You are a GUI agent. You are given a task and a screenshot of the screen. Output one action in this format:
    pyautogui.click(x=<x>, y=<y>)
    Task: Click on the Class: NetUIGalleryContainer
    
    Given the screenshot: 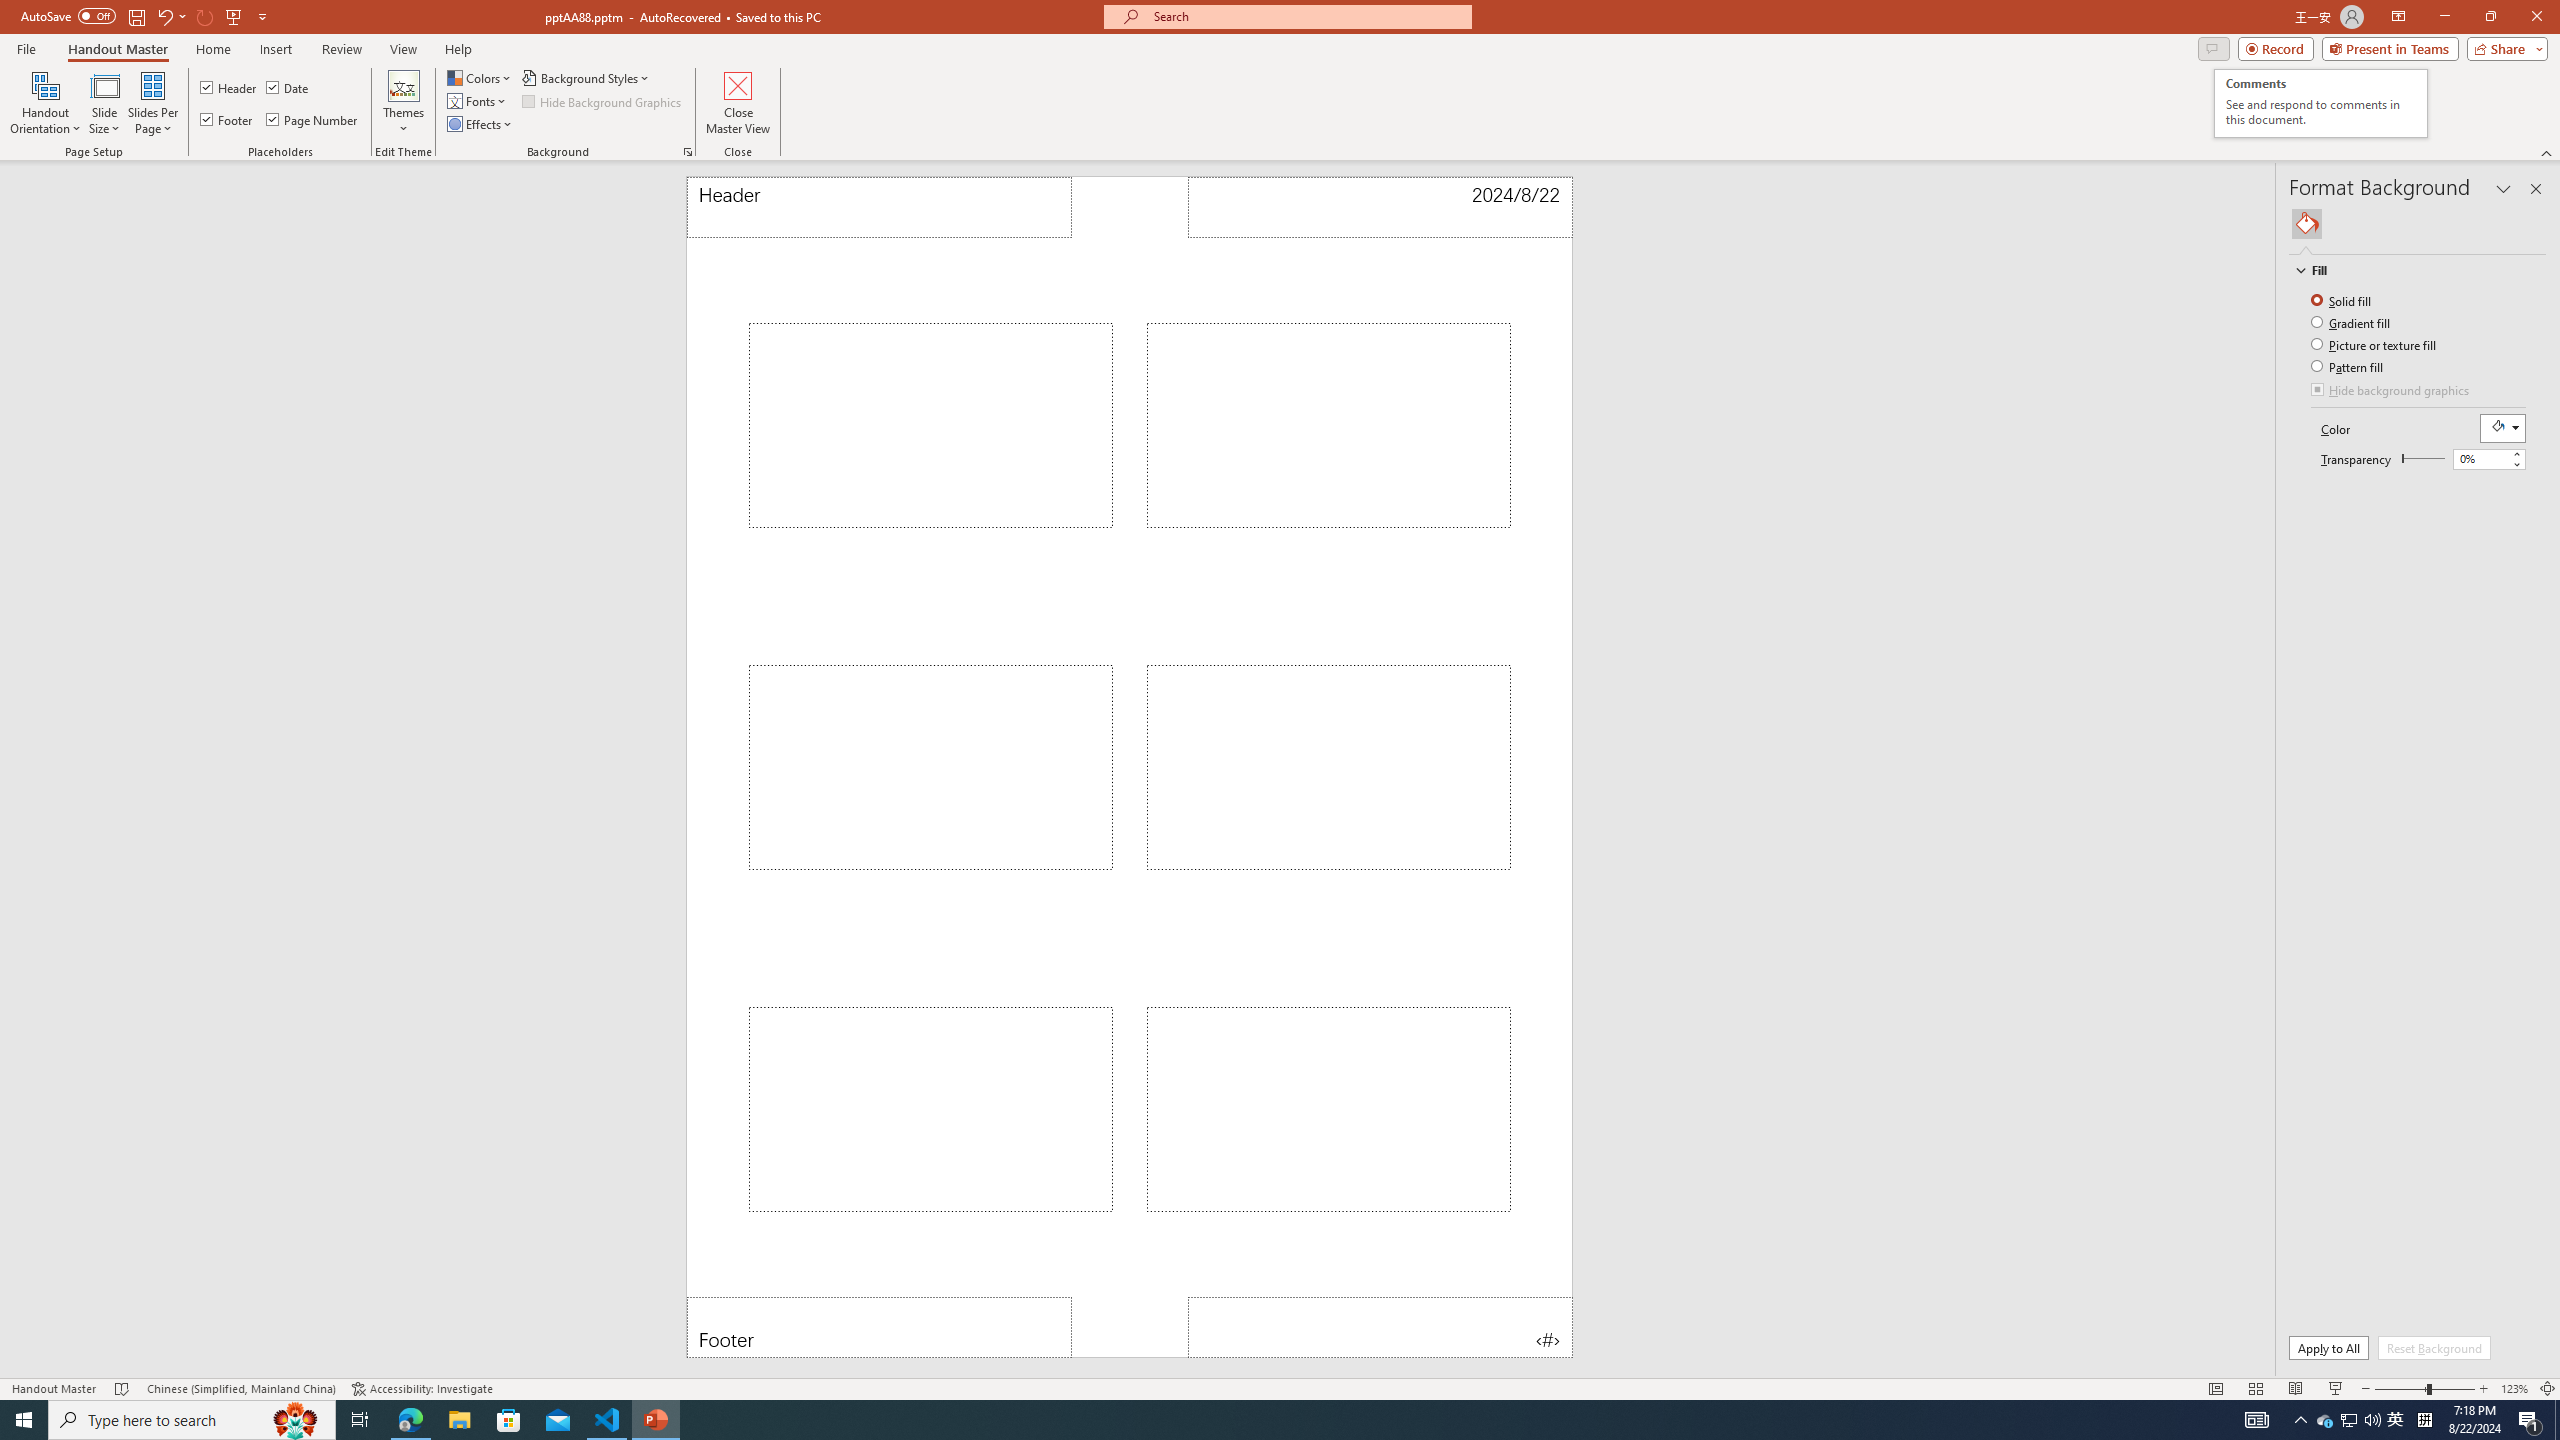 What is the action you would take?
    pyautogui.click(x=2320, y=104)
    